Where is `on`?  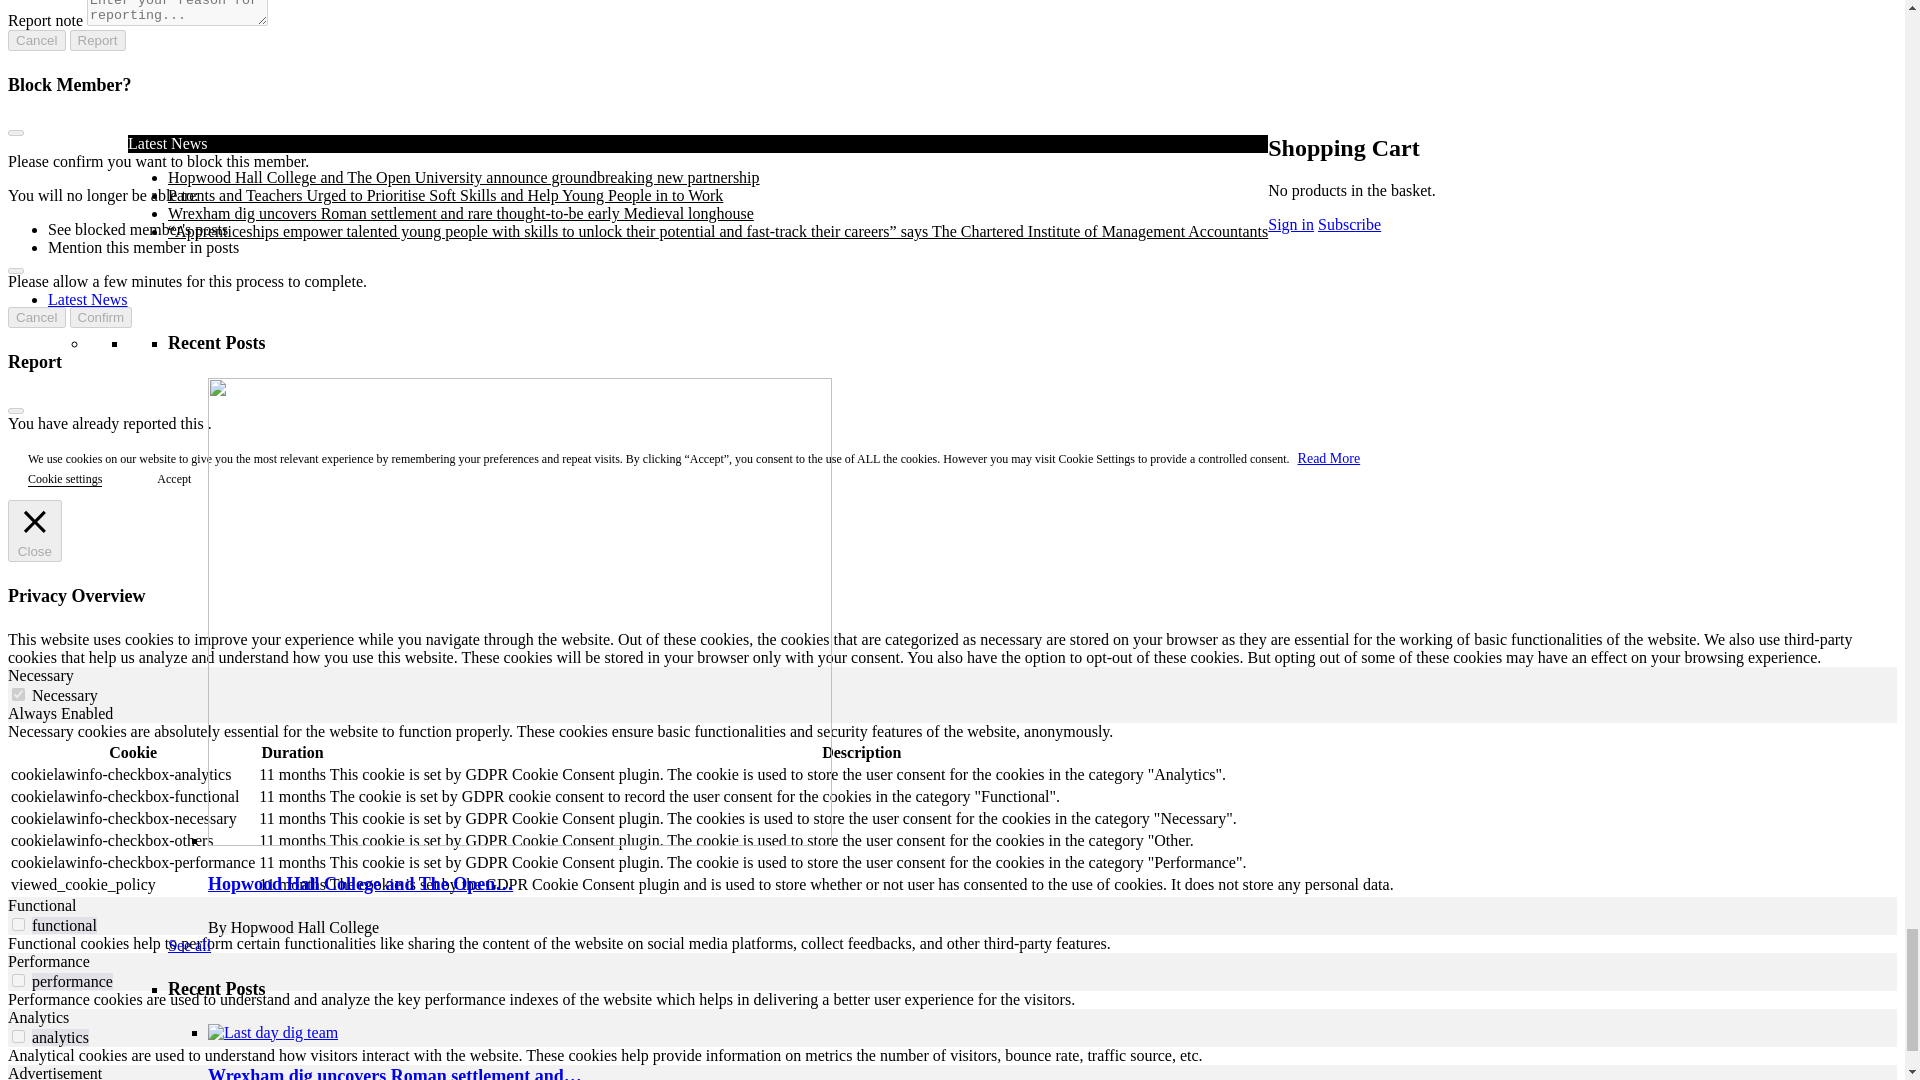
on is located at coordinates (18, 924).